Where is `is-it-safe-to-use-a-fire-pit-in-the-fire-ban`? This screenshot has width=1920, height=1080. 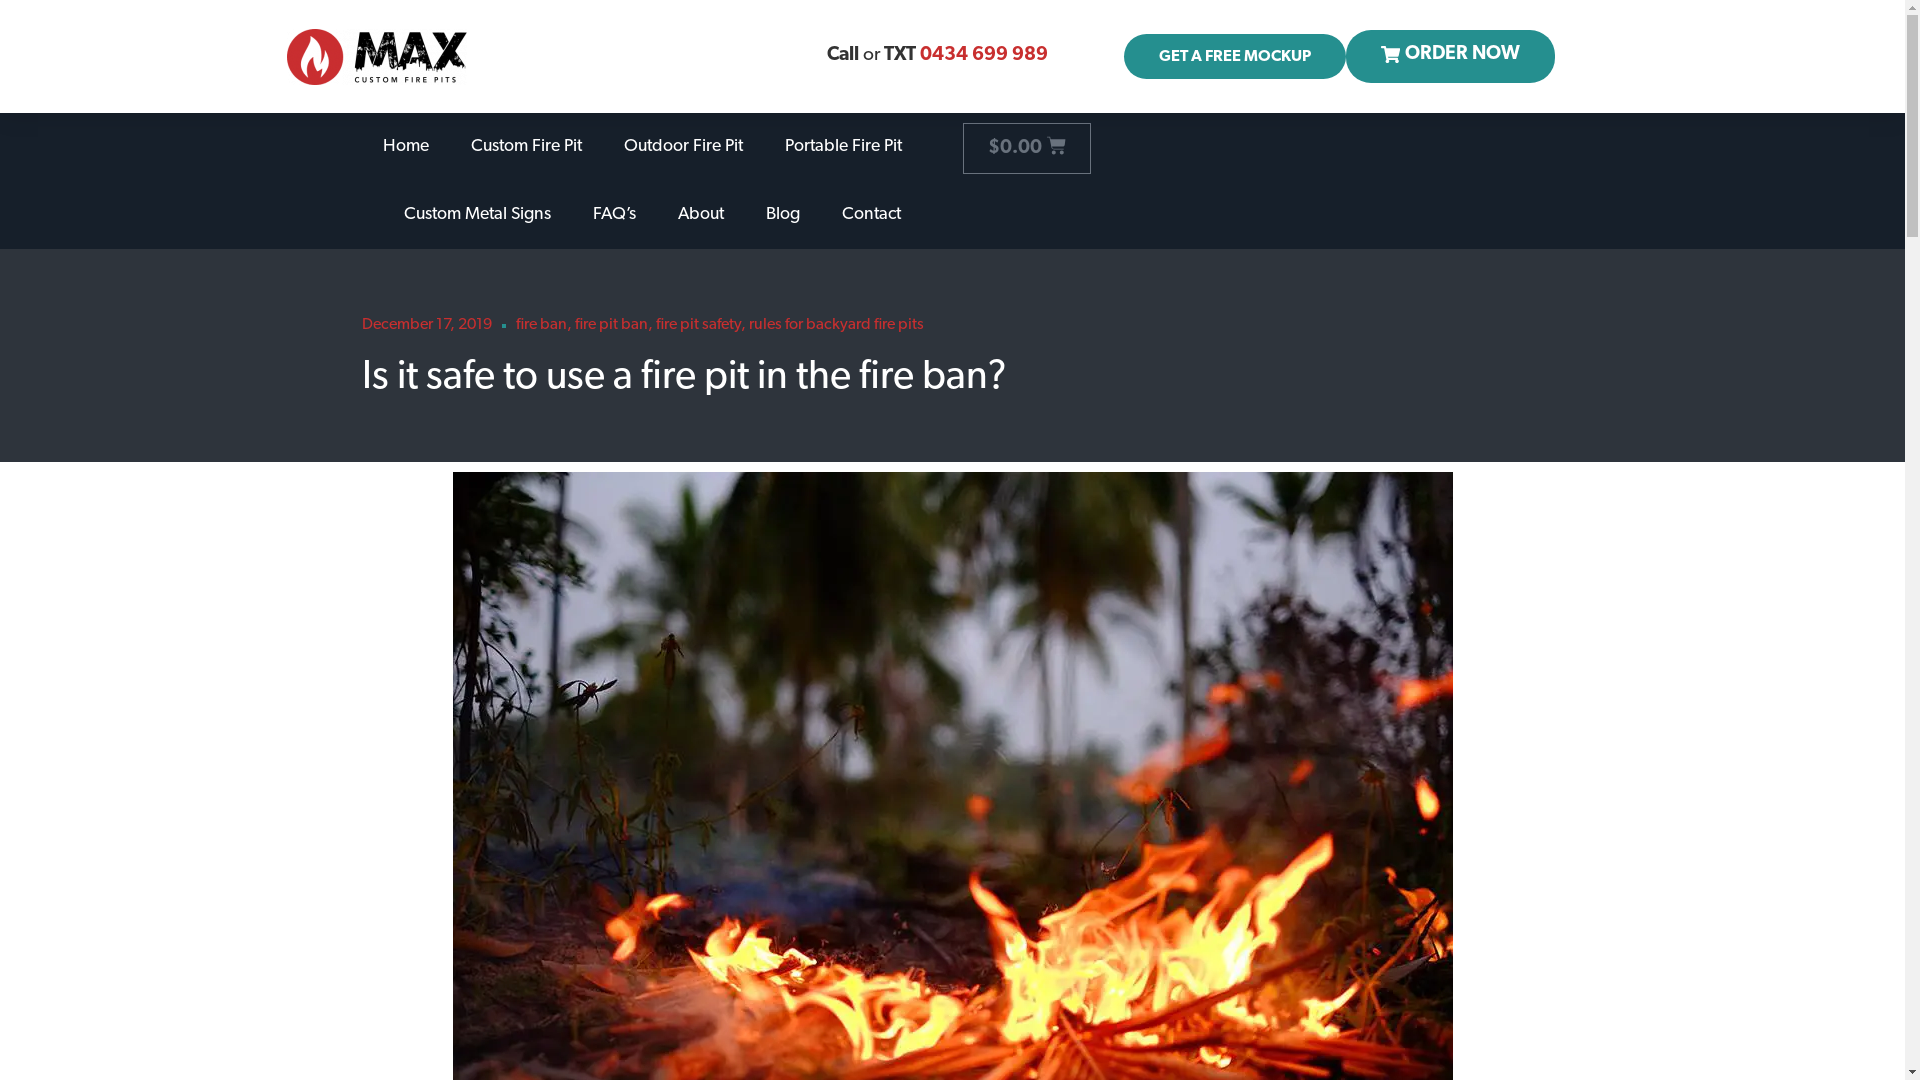 is-it-safe-to-use-a-fire-pit-in-the-fire-ban is located at coordinates (952, 805).